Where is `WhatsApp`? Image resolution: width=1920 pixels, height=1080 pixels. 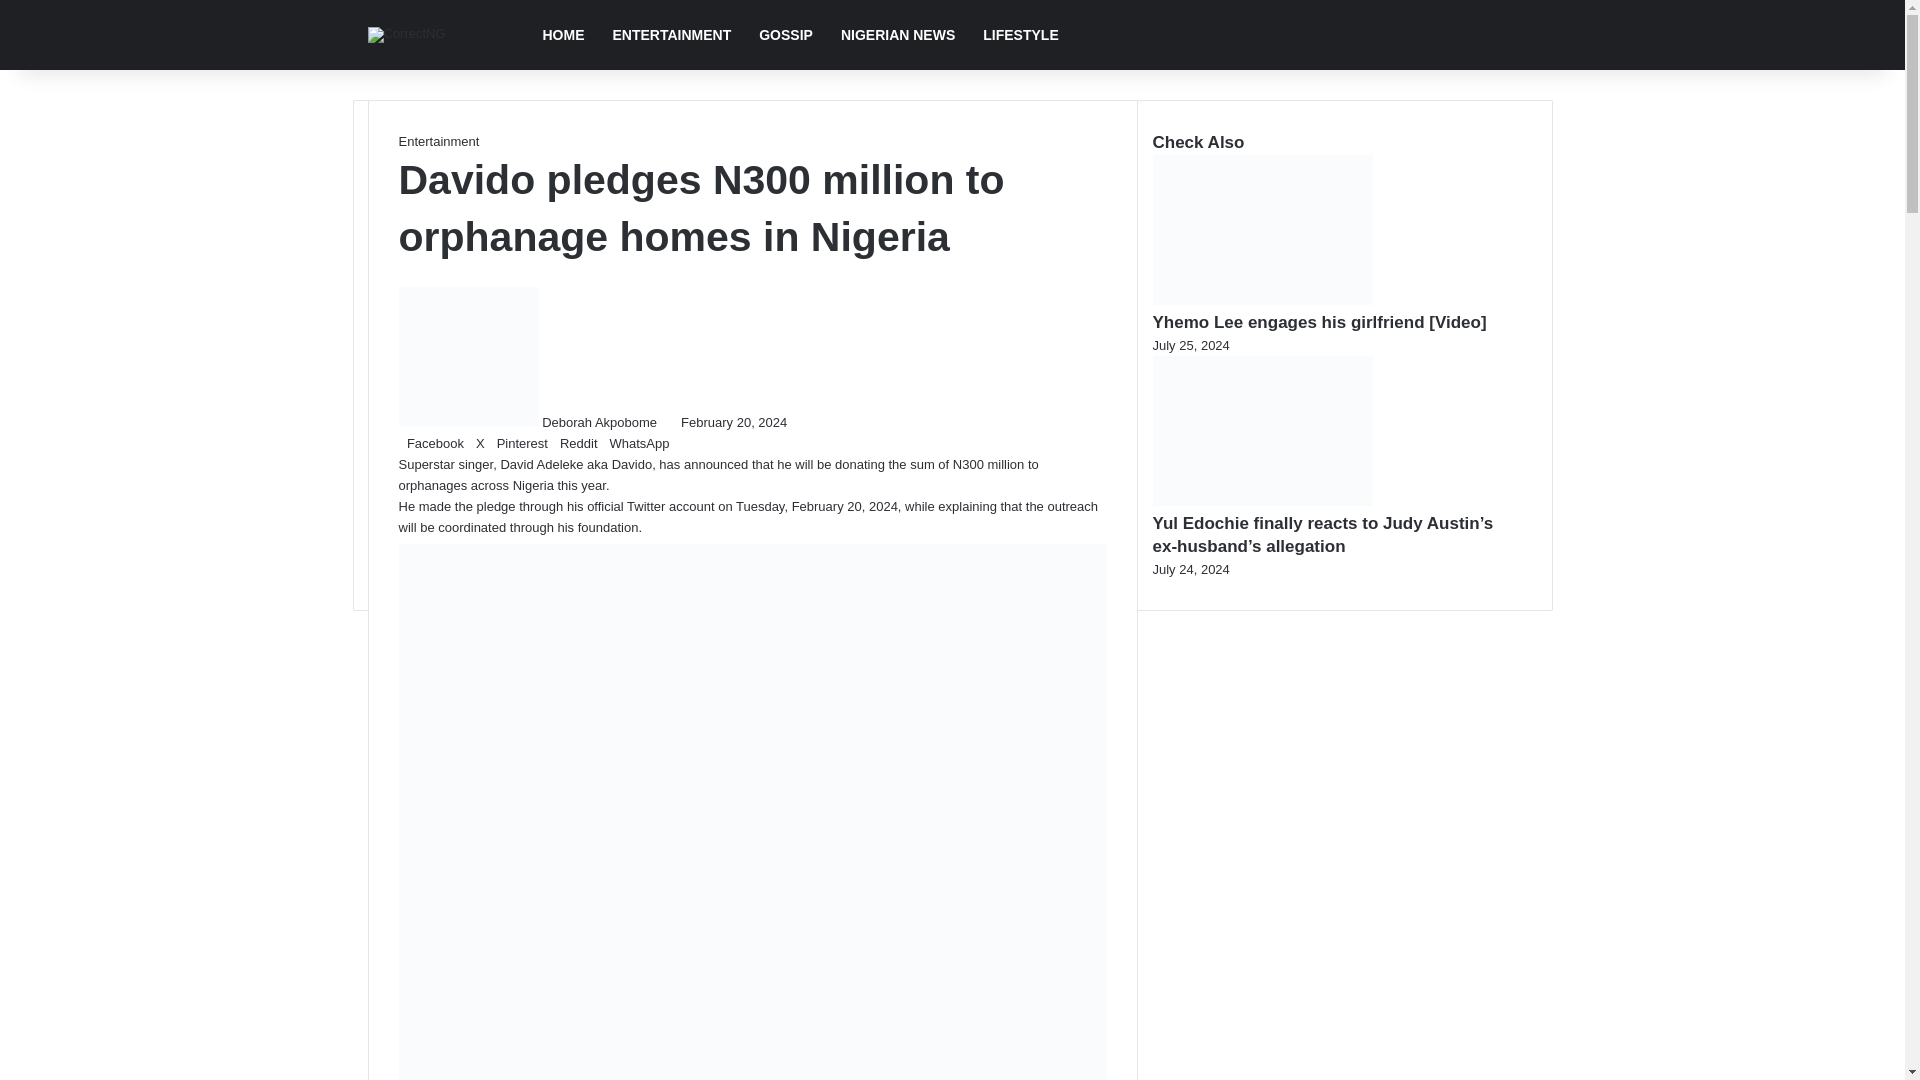 WhatsApp is located at coordinates (634, 444).